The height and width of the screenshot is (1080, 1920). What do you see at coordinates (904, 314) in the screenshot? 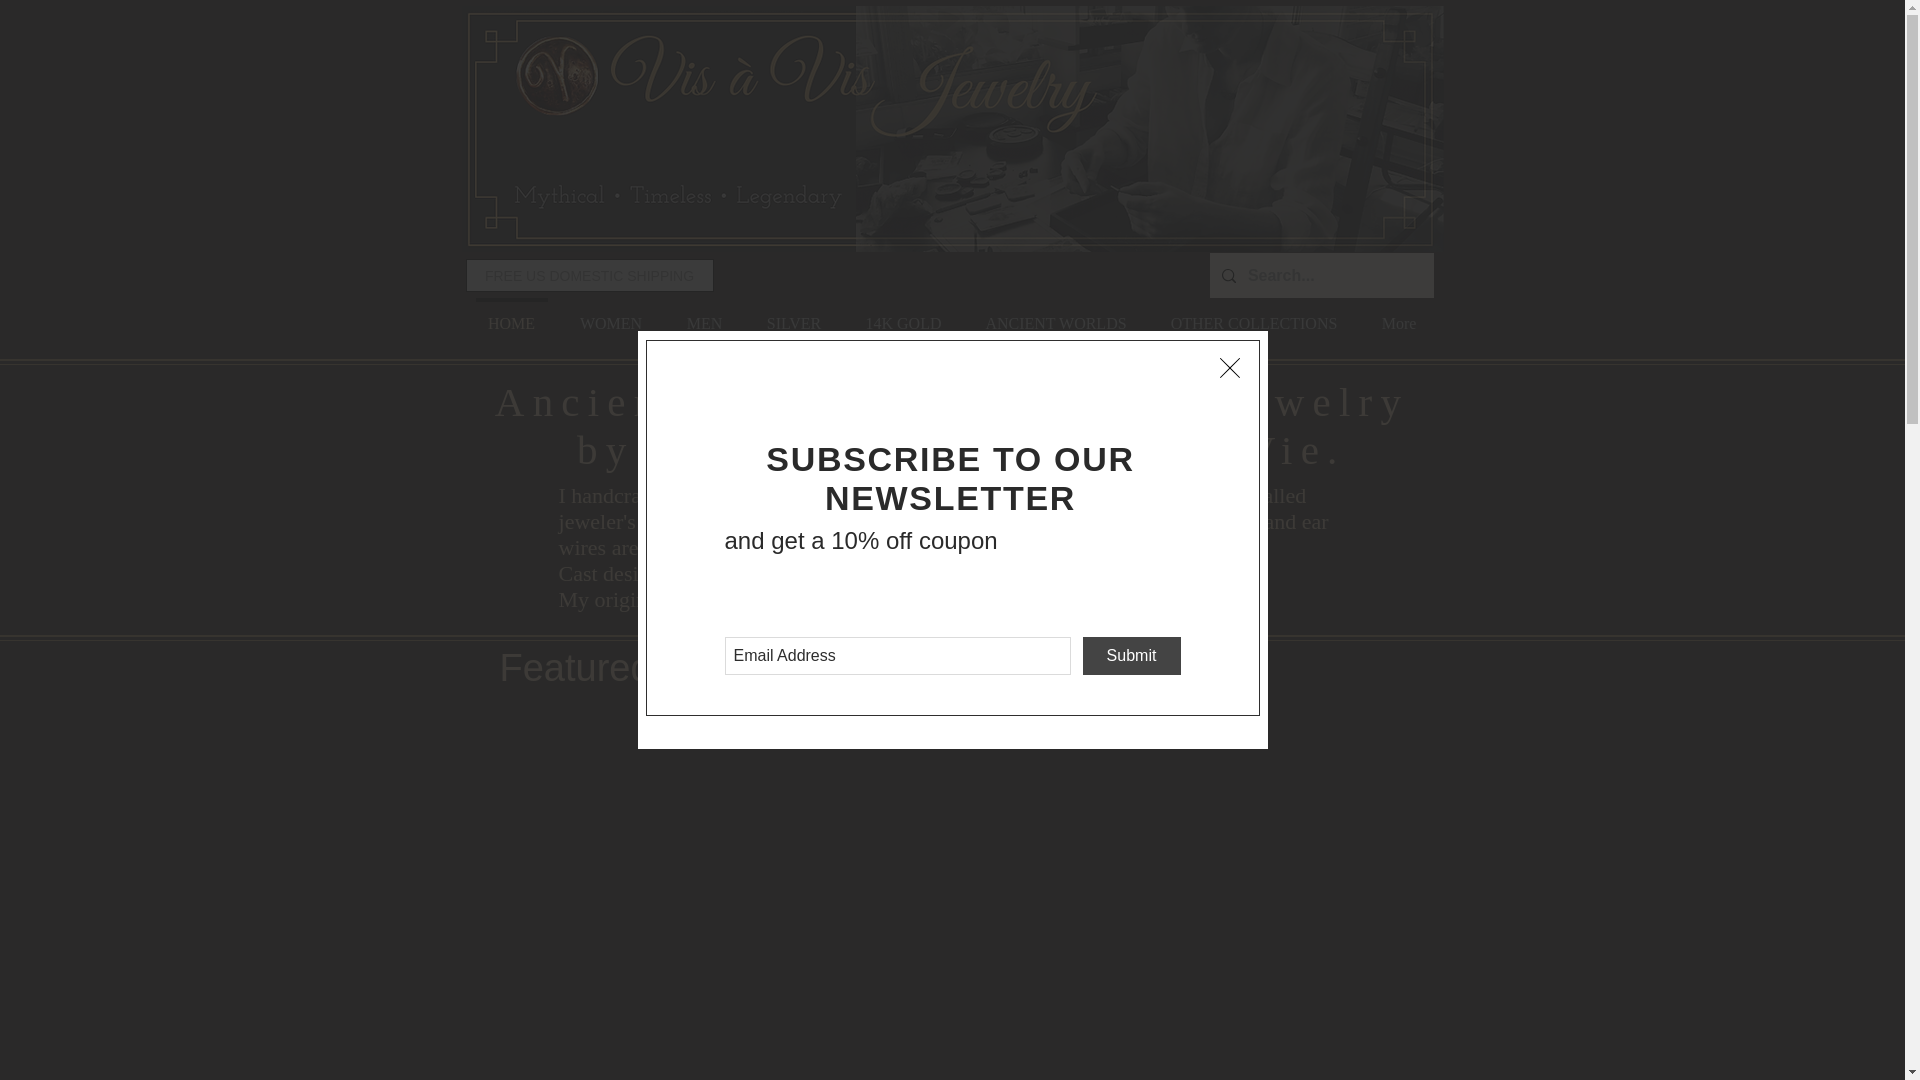
I see `14K GOLD` at bounding box center [904, 314].